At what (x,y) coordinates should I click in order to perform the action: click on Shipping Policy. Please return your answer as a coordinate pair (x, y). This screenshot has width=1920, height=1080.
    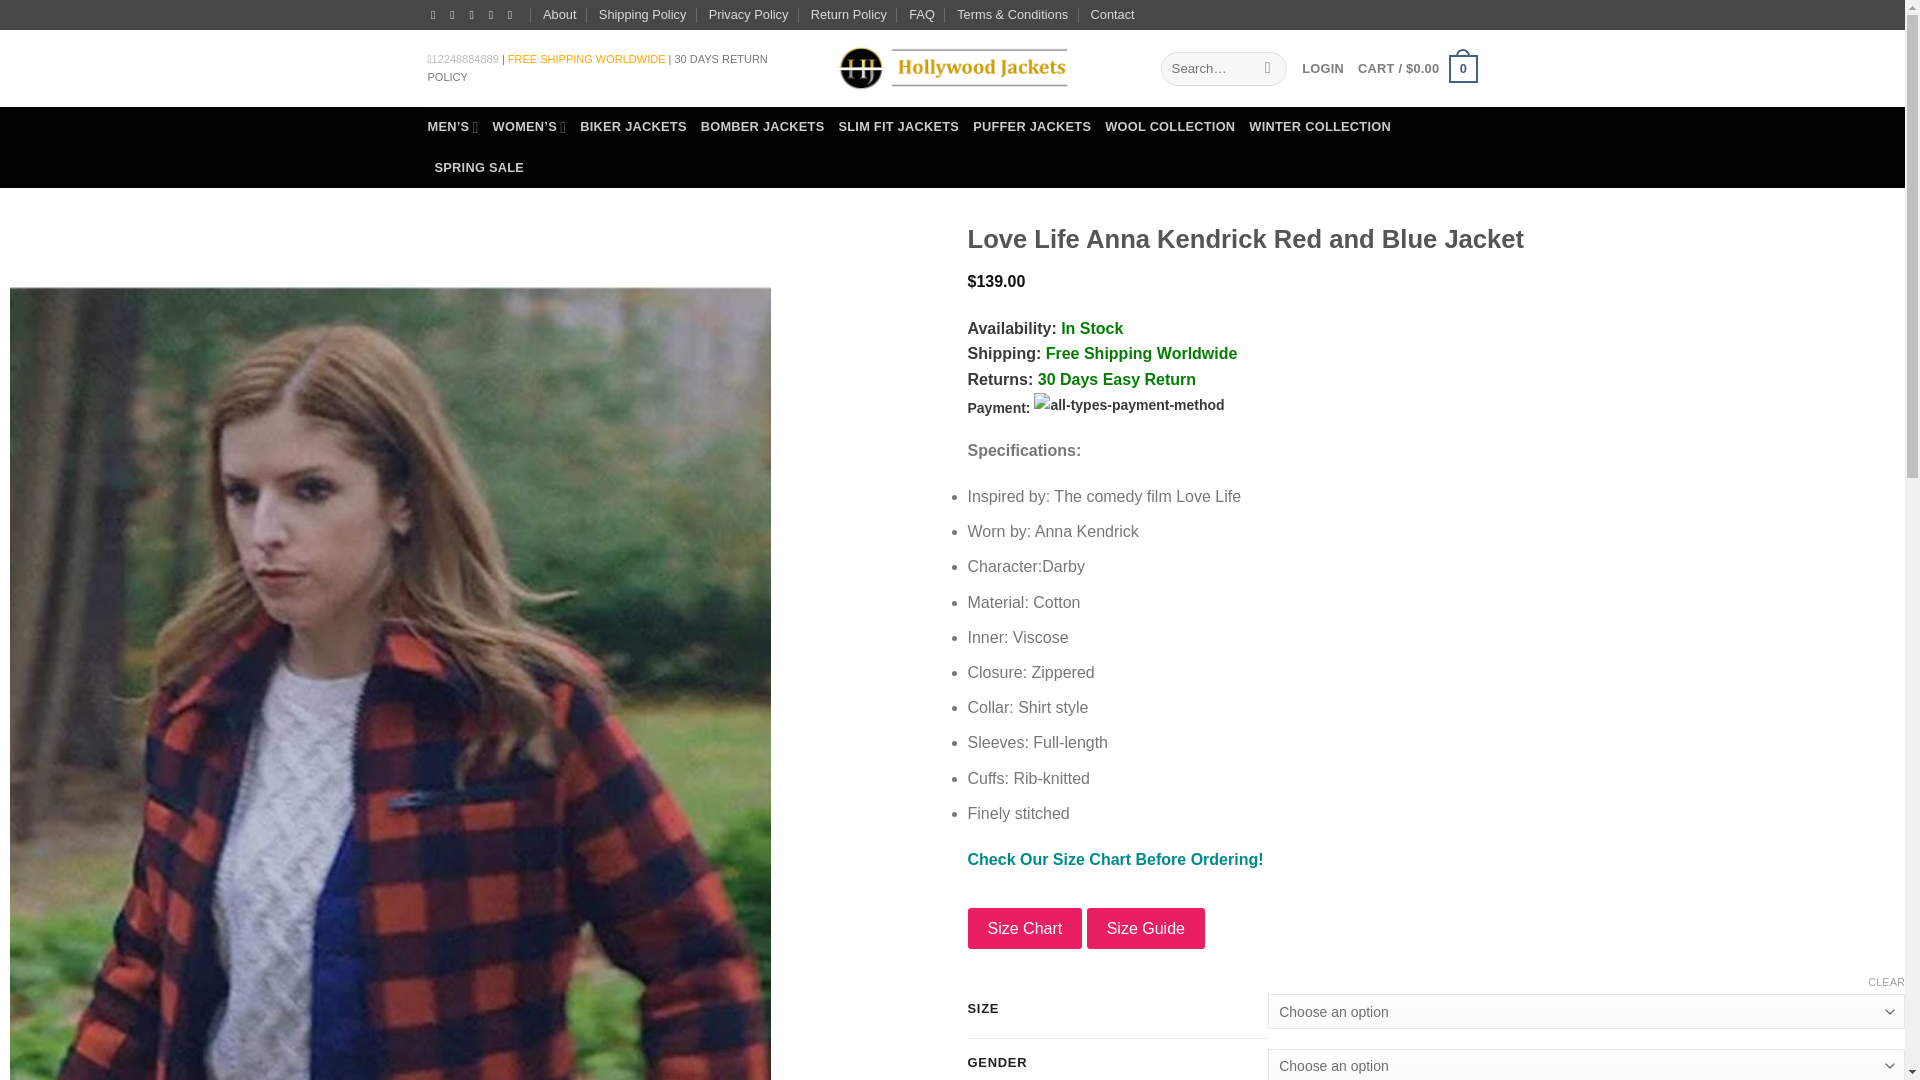
    Looking at the image, I should click on (643, 15).